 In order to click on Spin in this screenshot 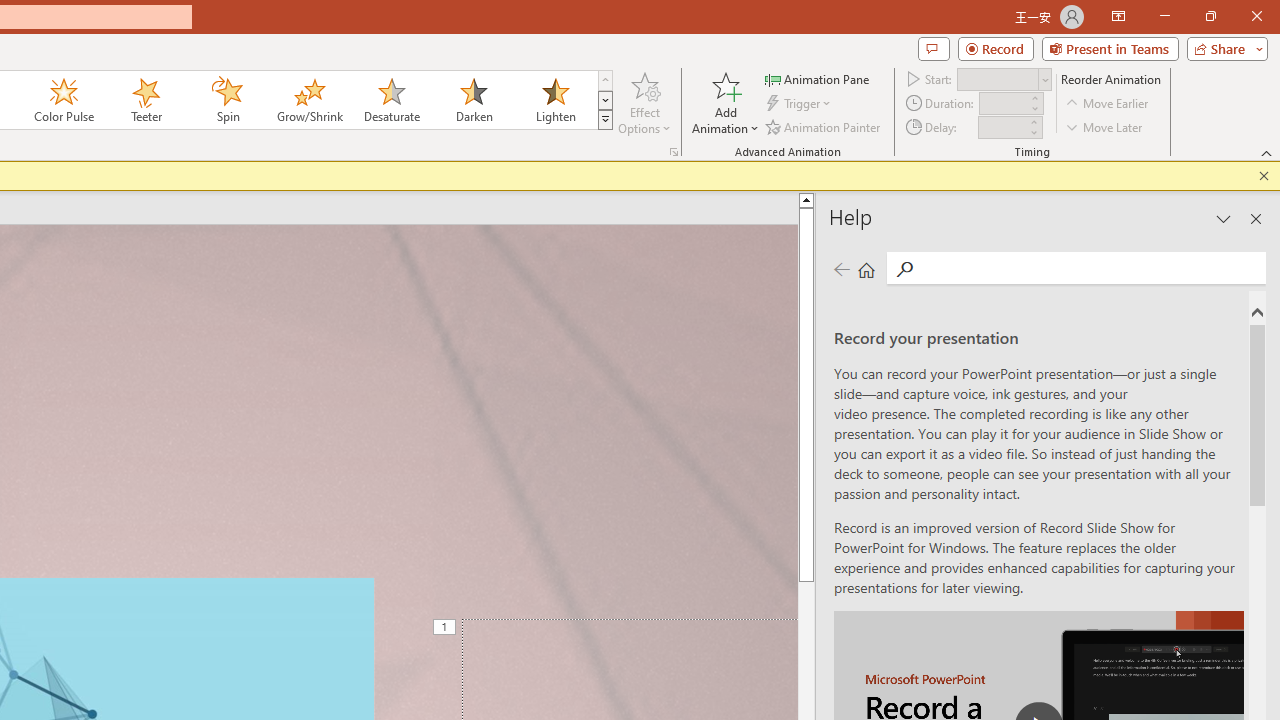, I will do `click(227, 100)`.